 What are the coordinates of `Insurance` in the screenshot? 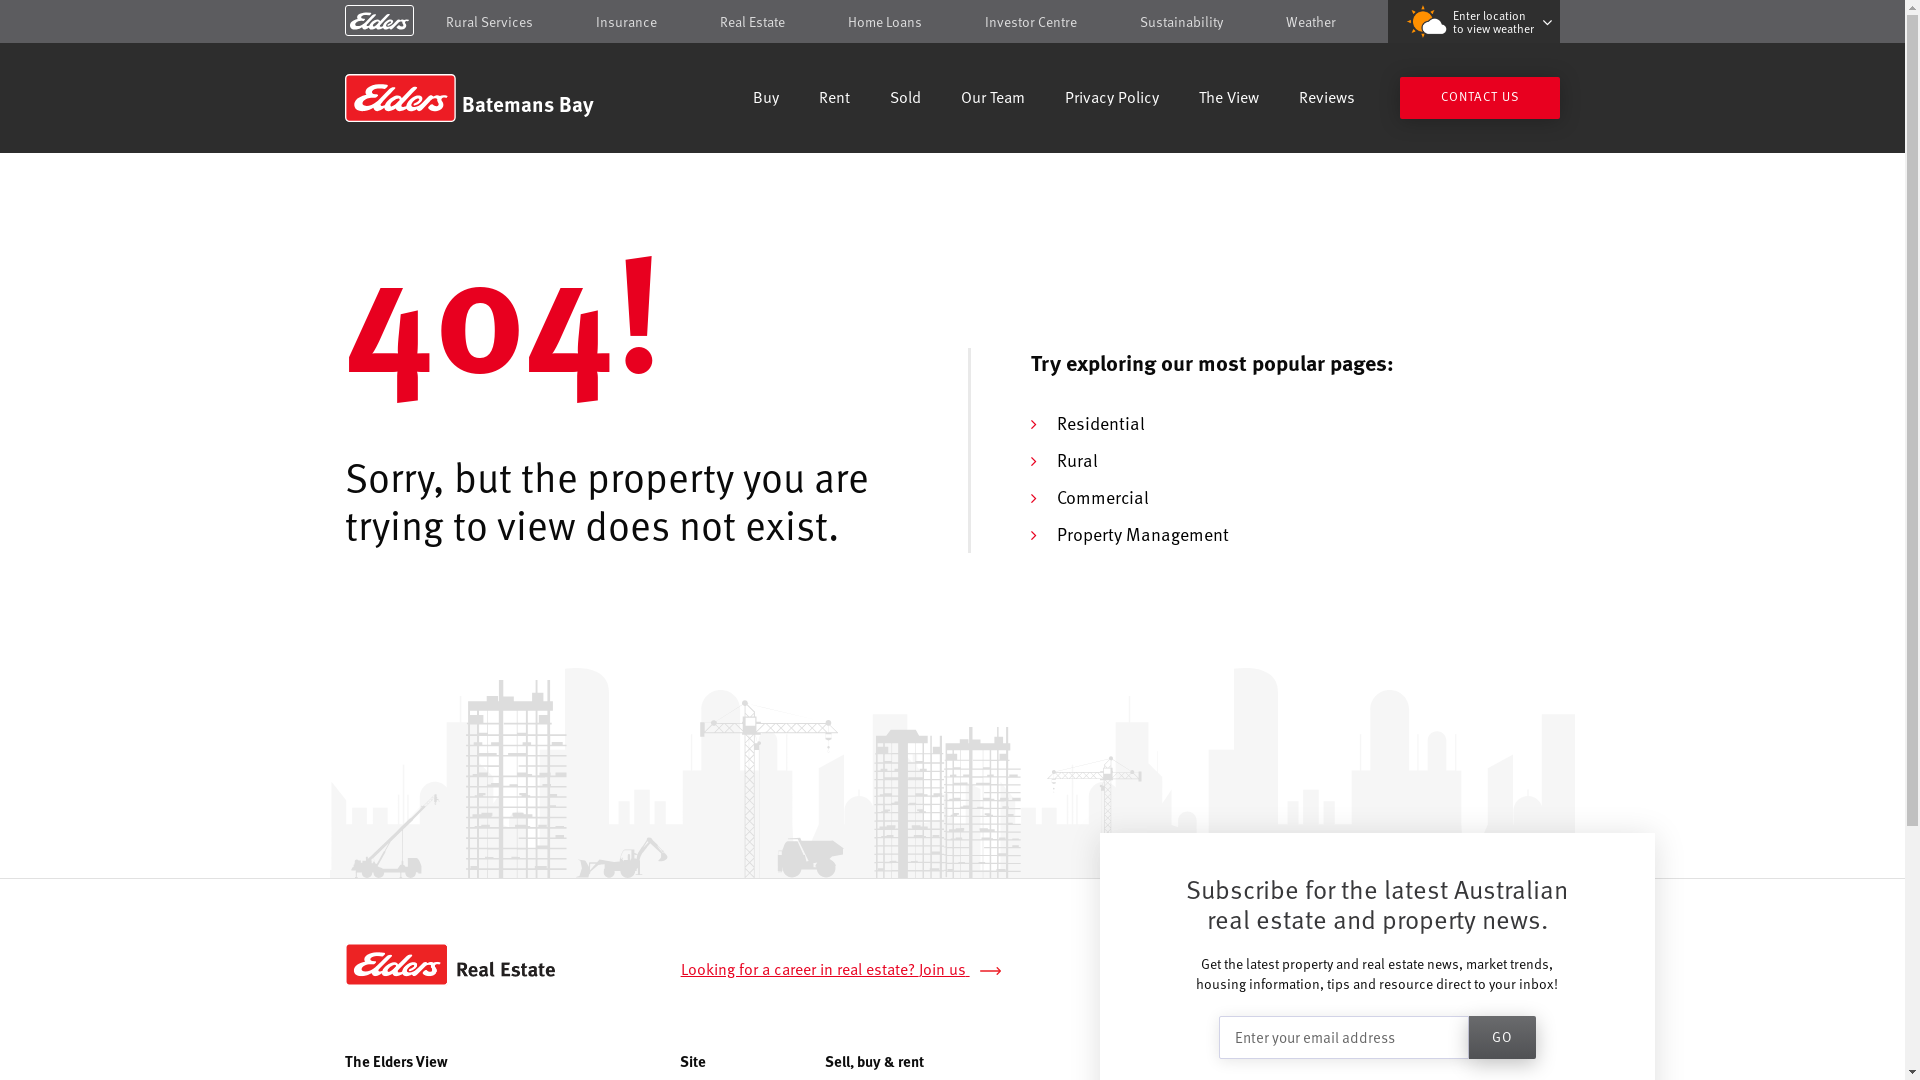 It's located at (626, 22).